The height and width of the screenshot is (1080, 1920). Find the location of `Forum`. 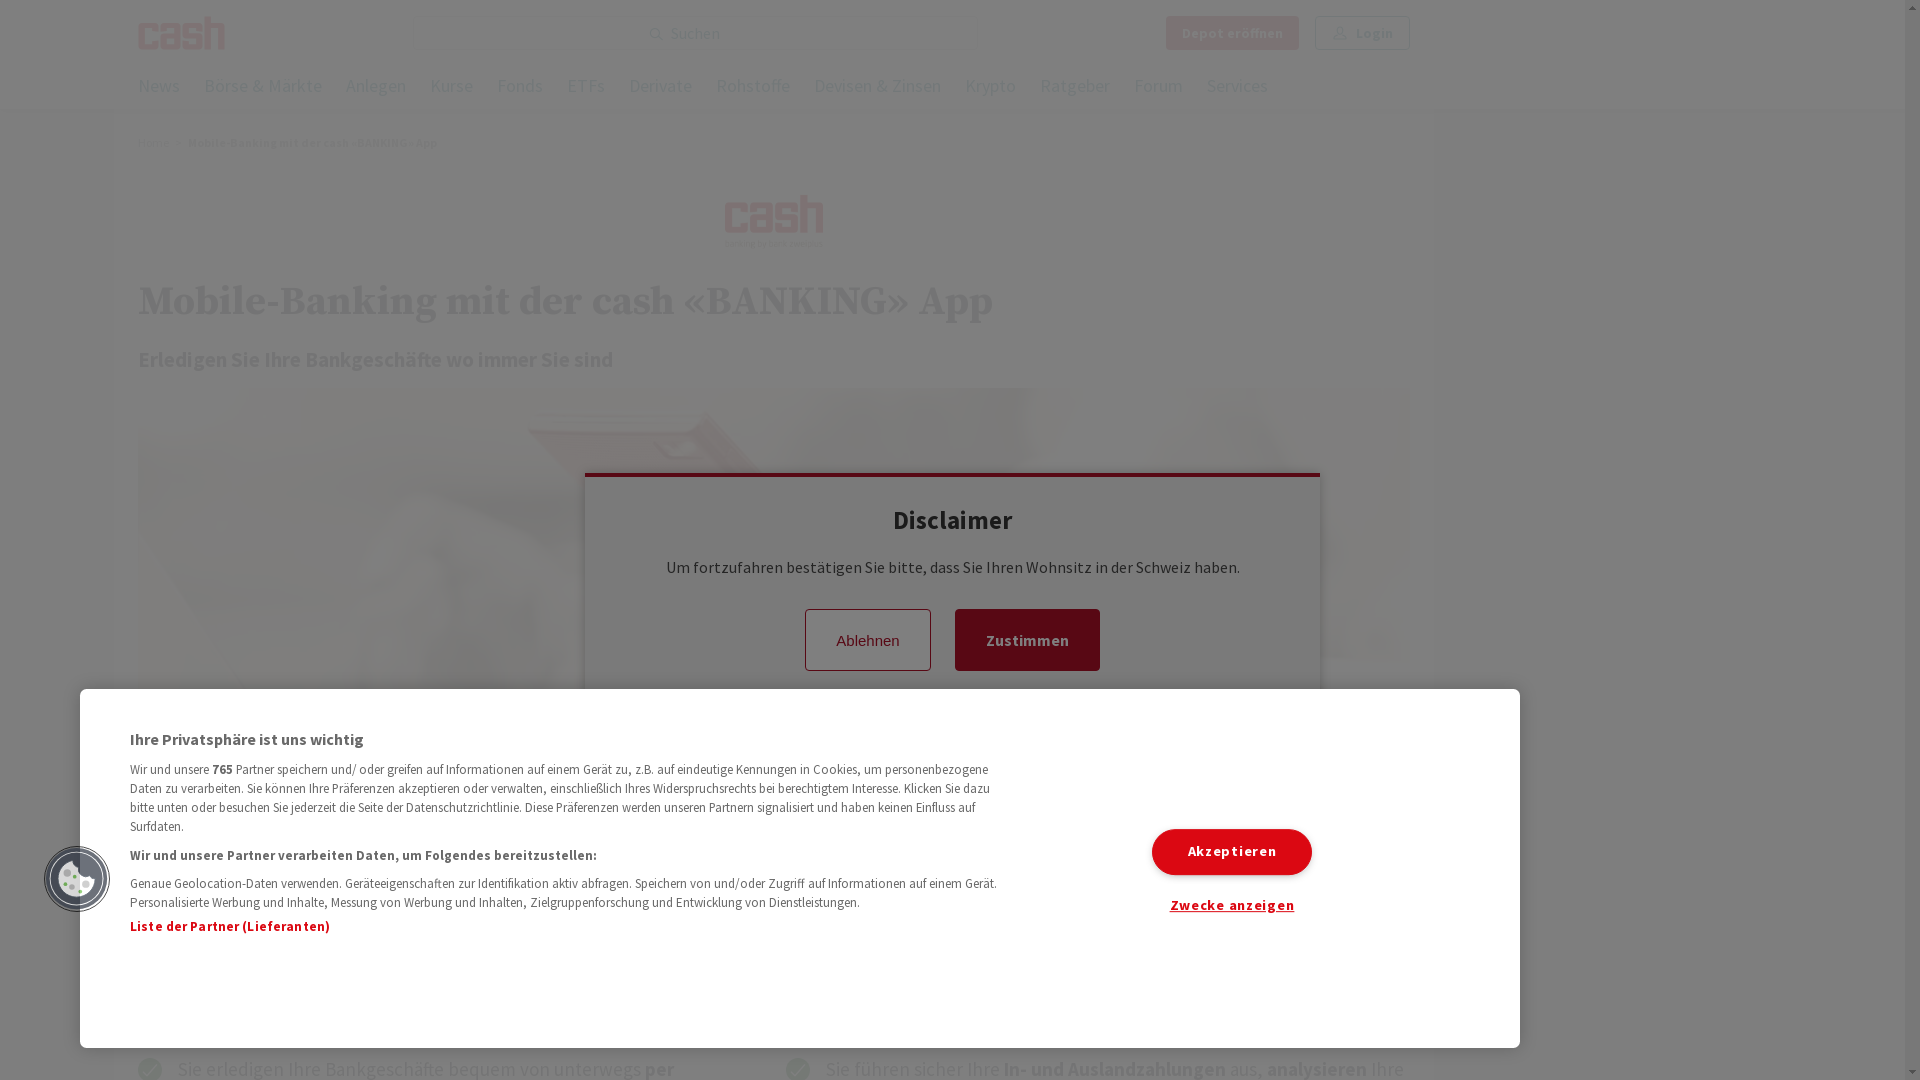

Forum is located at coordinates (1158, 88).